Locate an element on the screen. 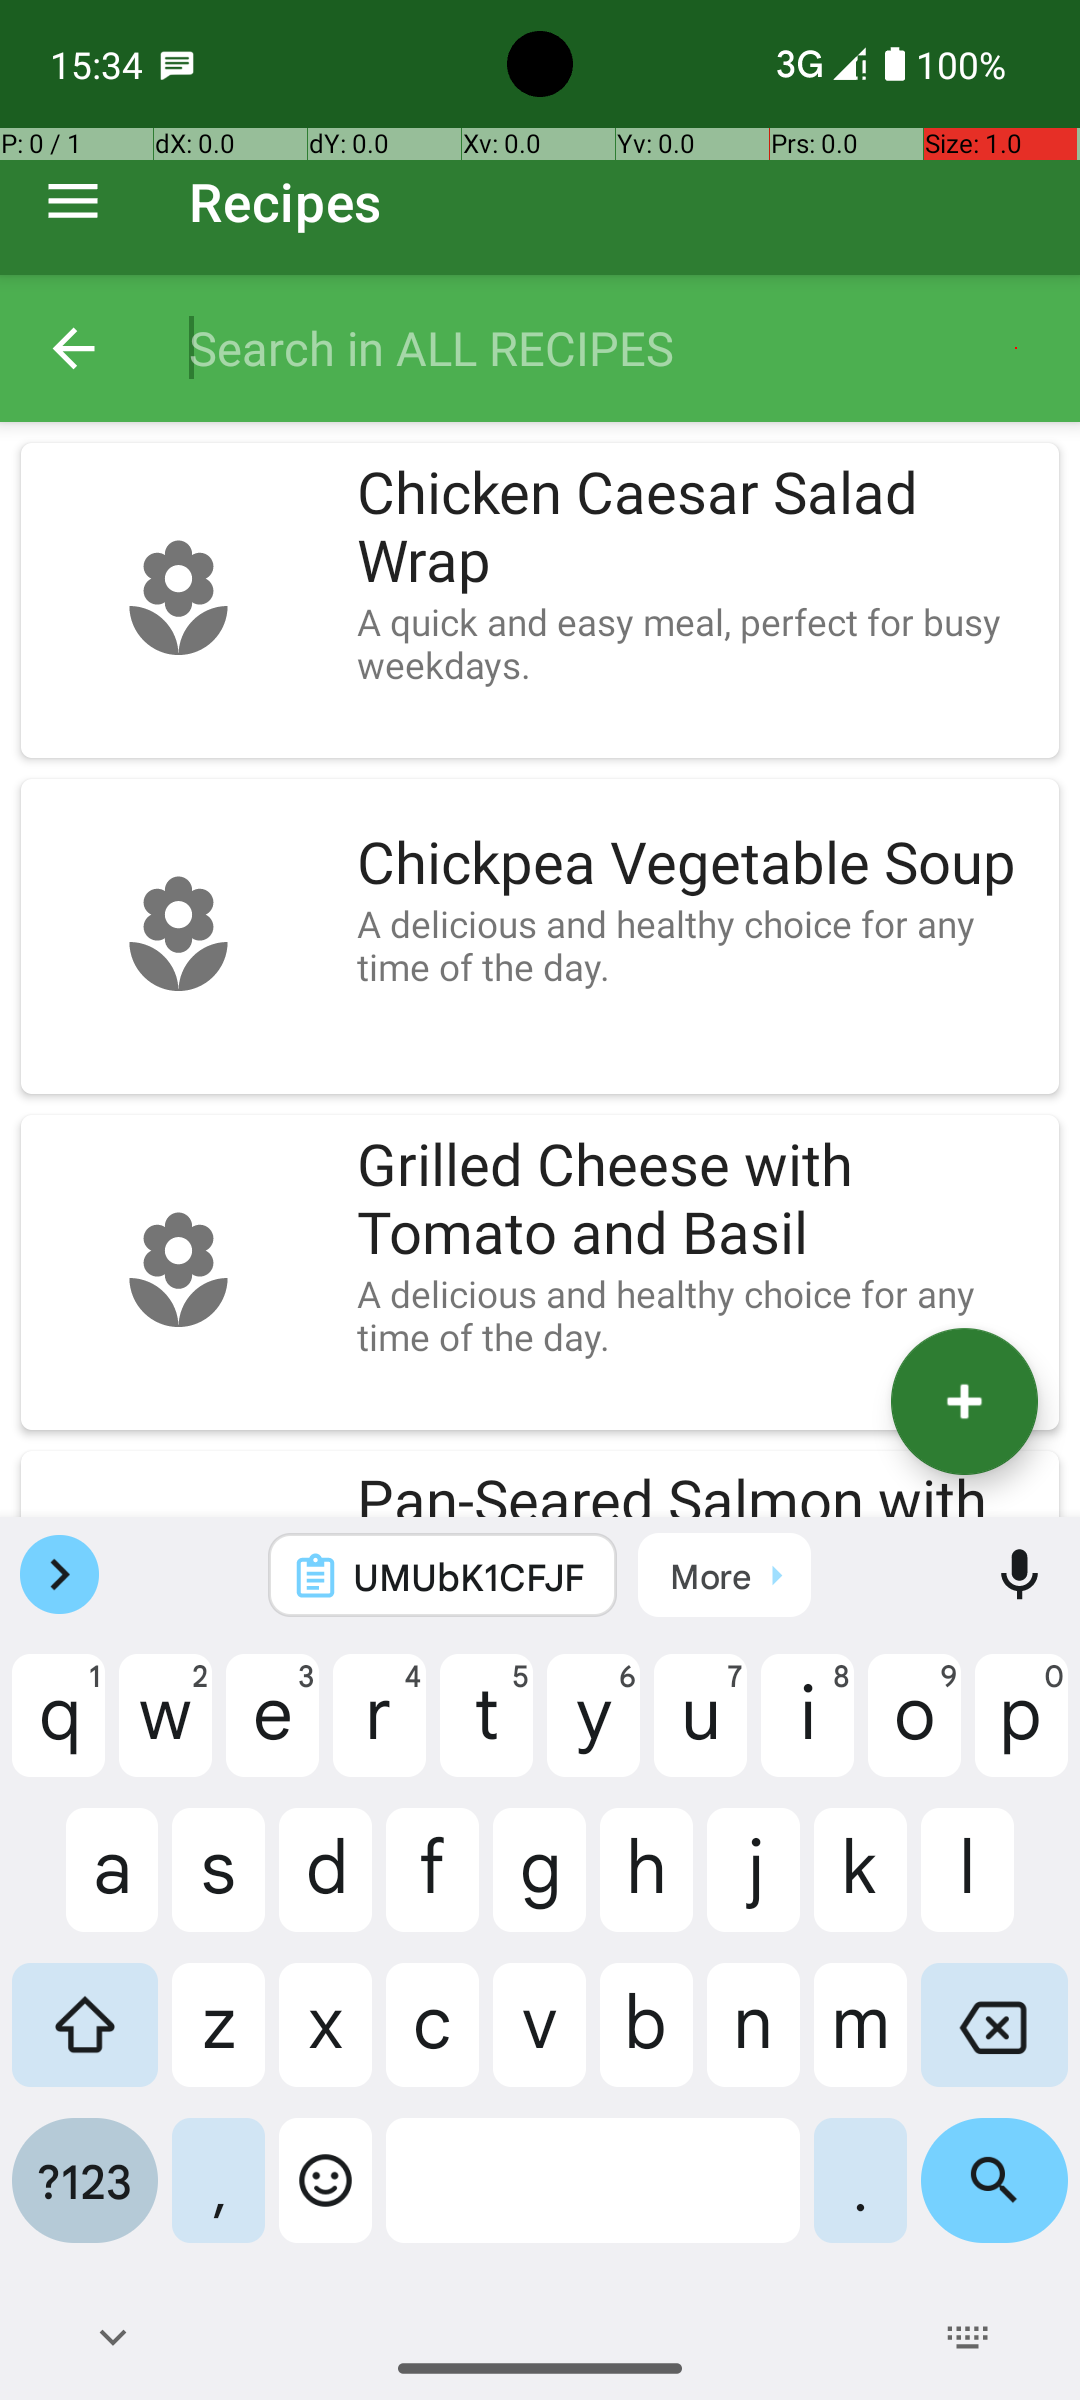 This screenshot has width=1080, height=2400. UMUbK1CFJF is located at coordinates (469, 1576).